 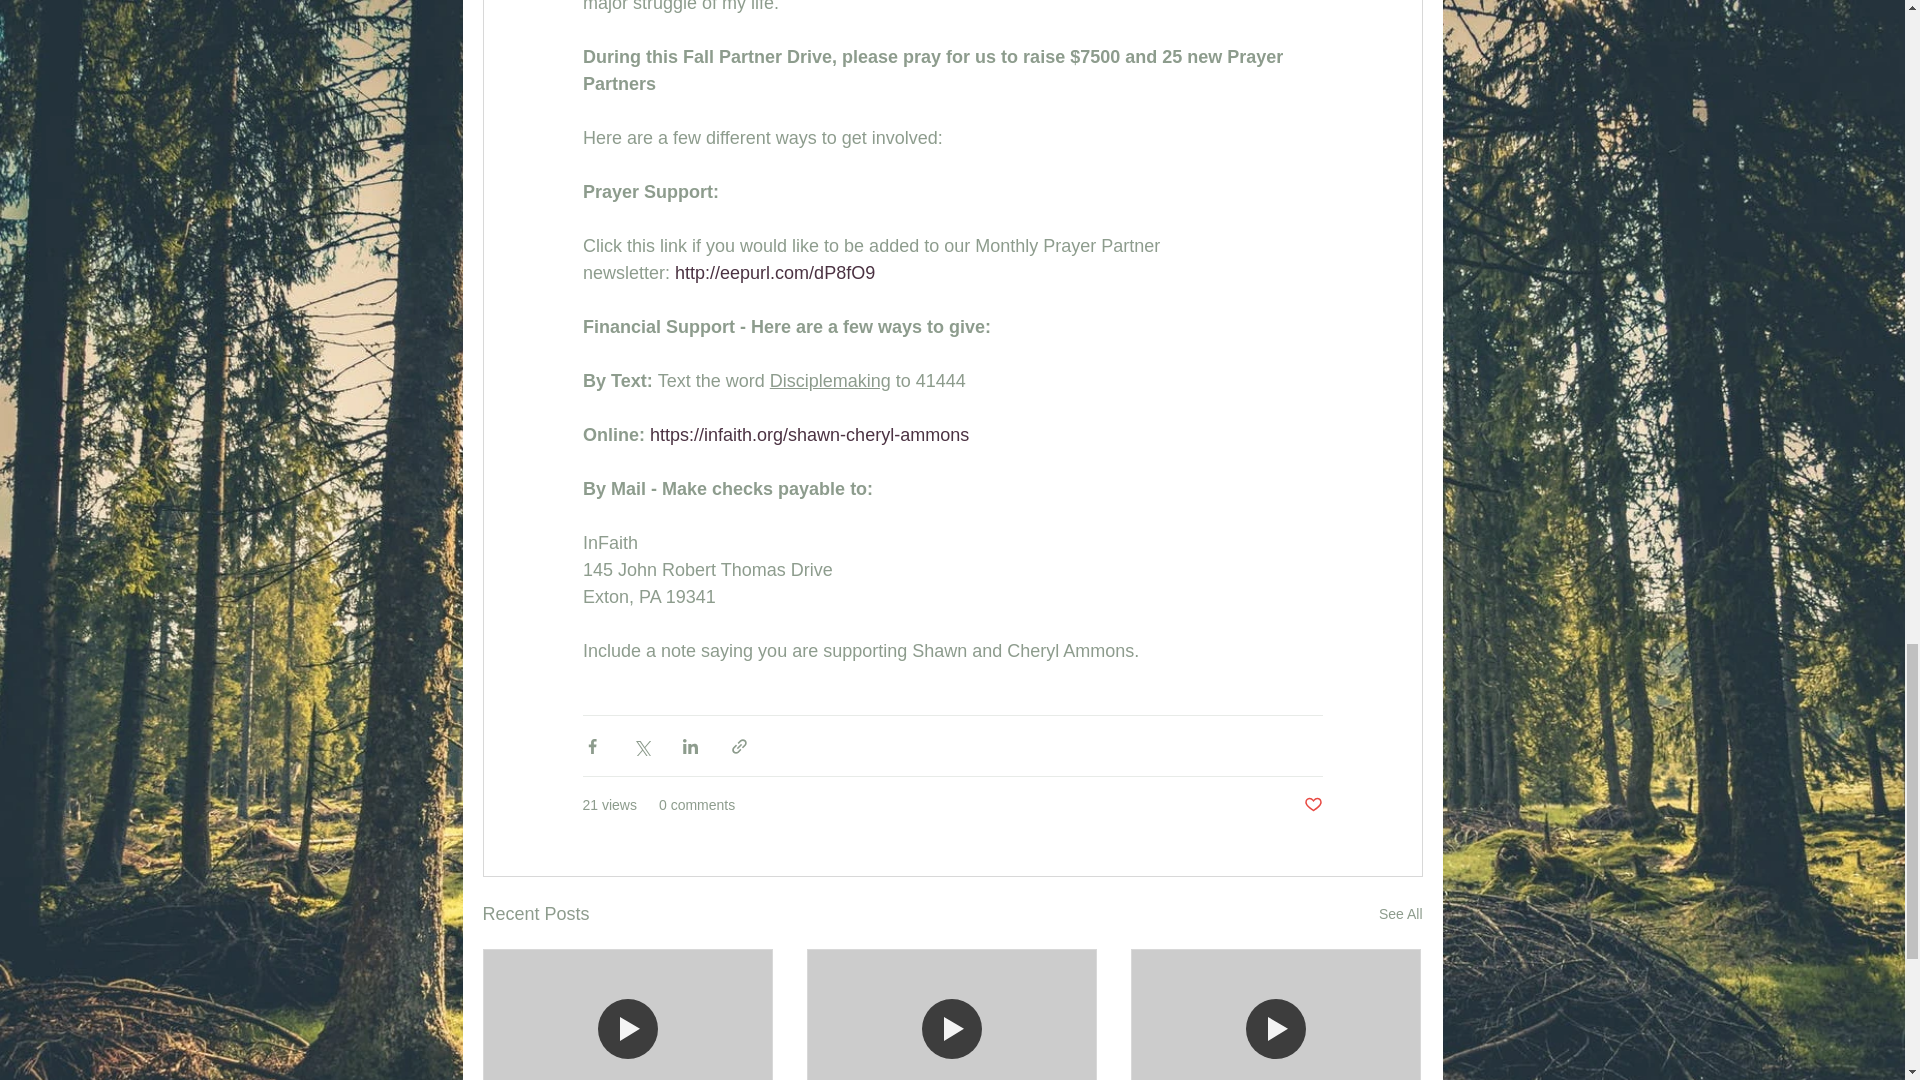 What do you see at coordinates (1312, 805) in the screenshot?
I see `Post not marked as liked` at bounding box center [1312, 805].